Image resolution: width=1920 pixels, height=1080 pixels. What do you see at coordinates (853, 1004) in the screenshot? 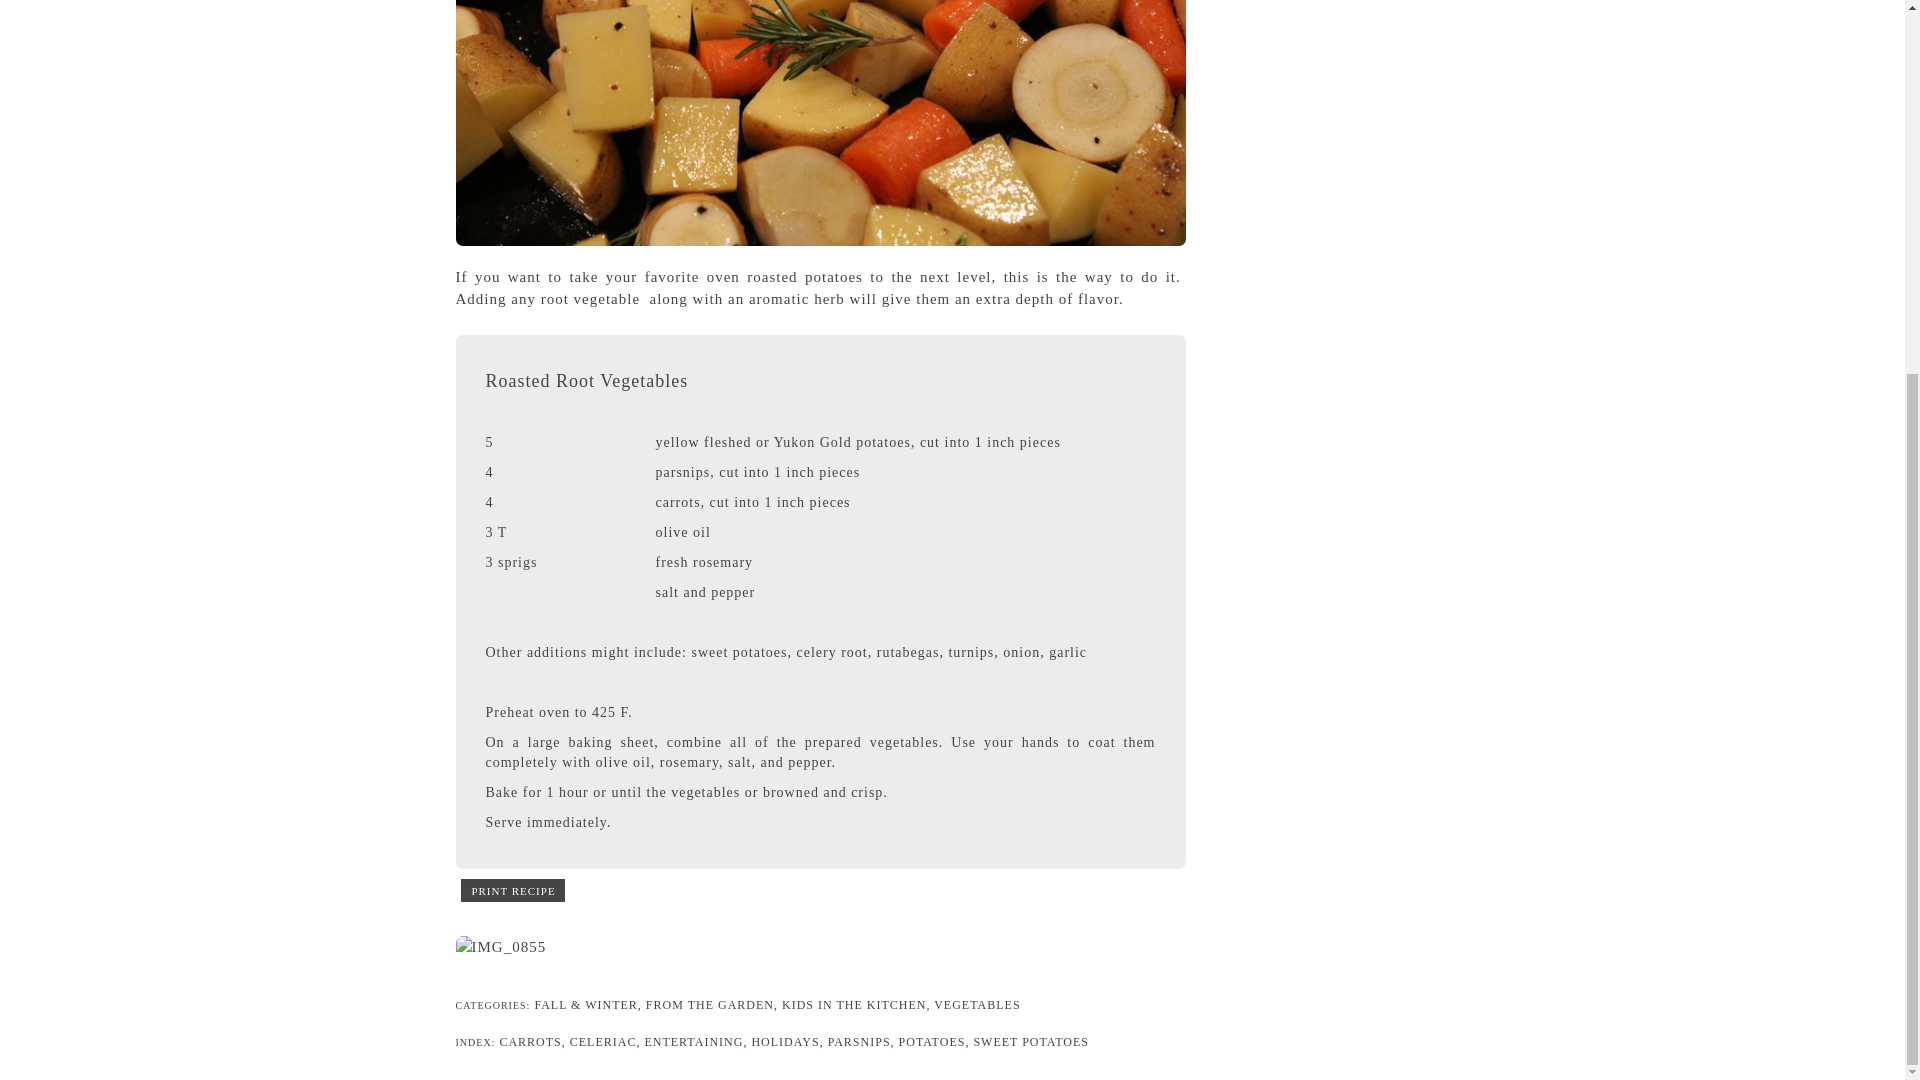
I see `KIDS IN THE KITCHEN` at bounding box center [853, 1004].